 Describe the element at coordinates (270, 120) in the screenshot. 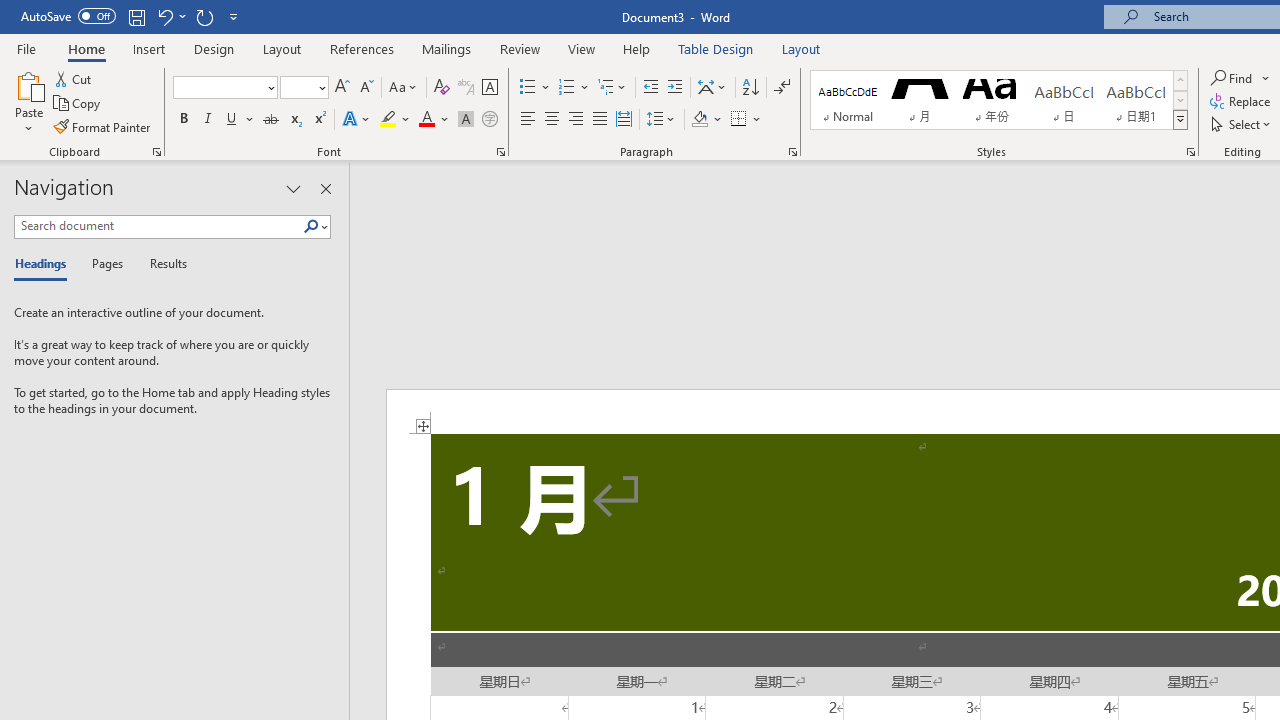

I see `Strikethrough` at that location.